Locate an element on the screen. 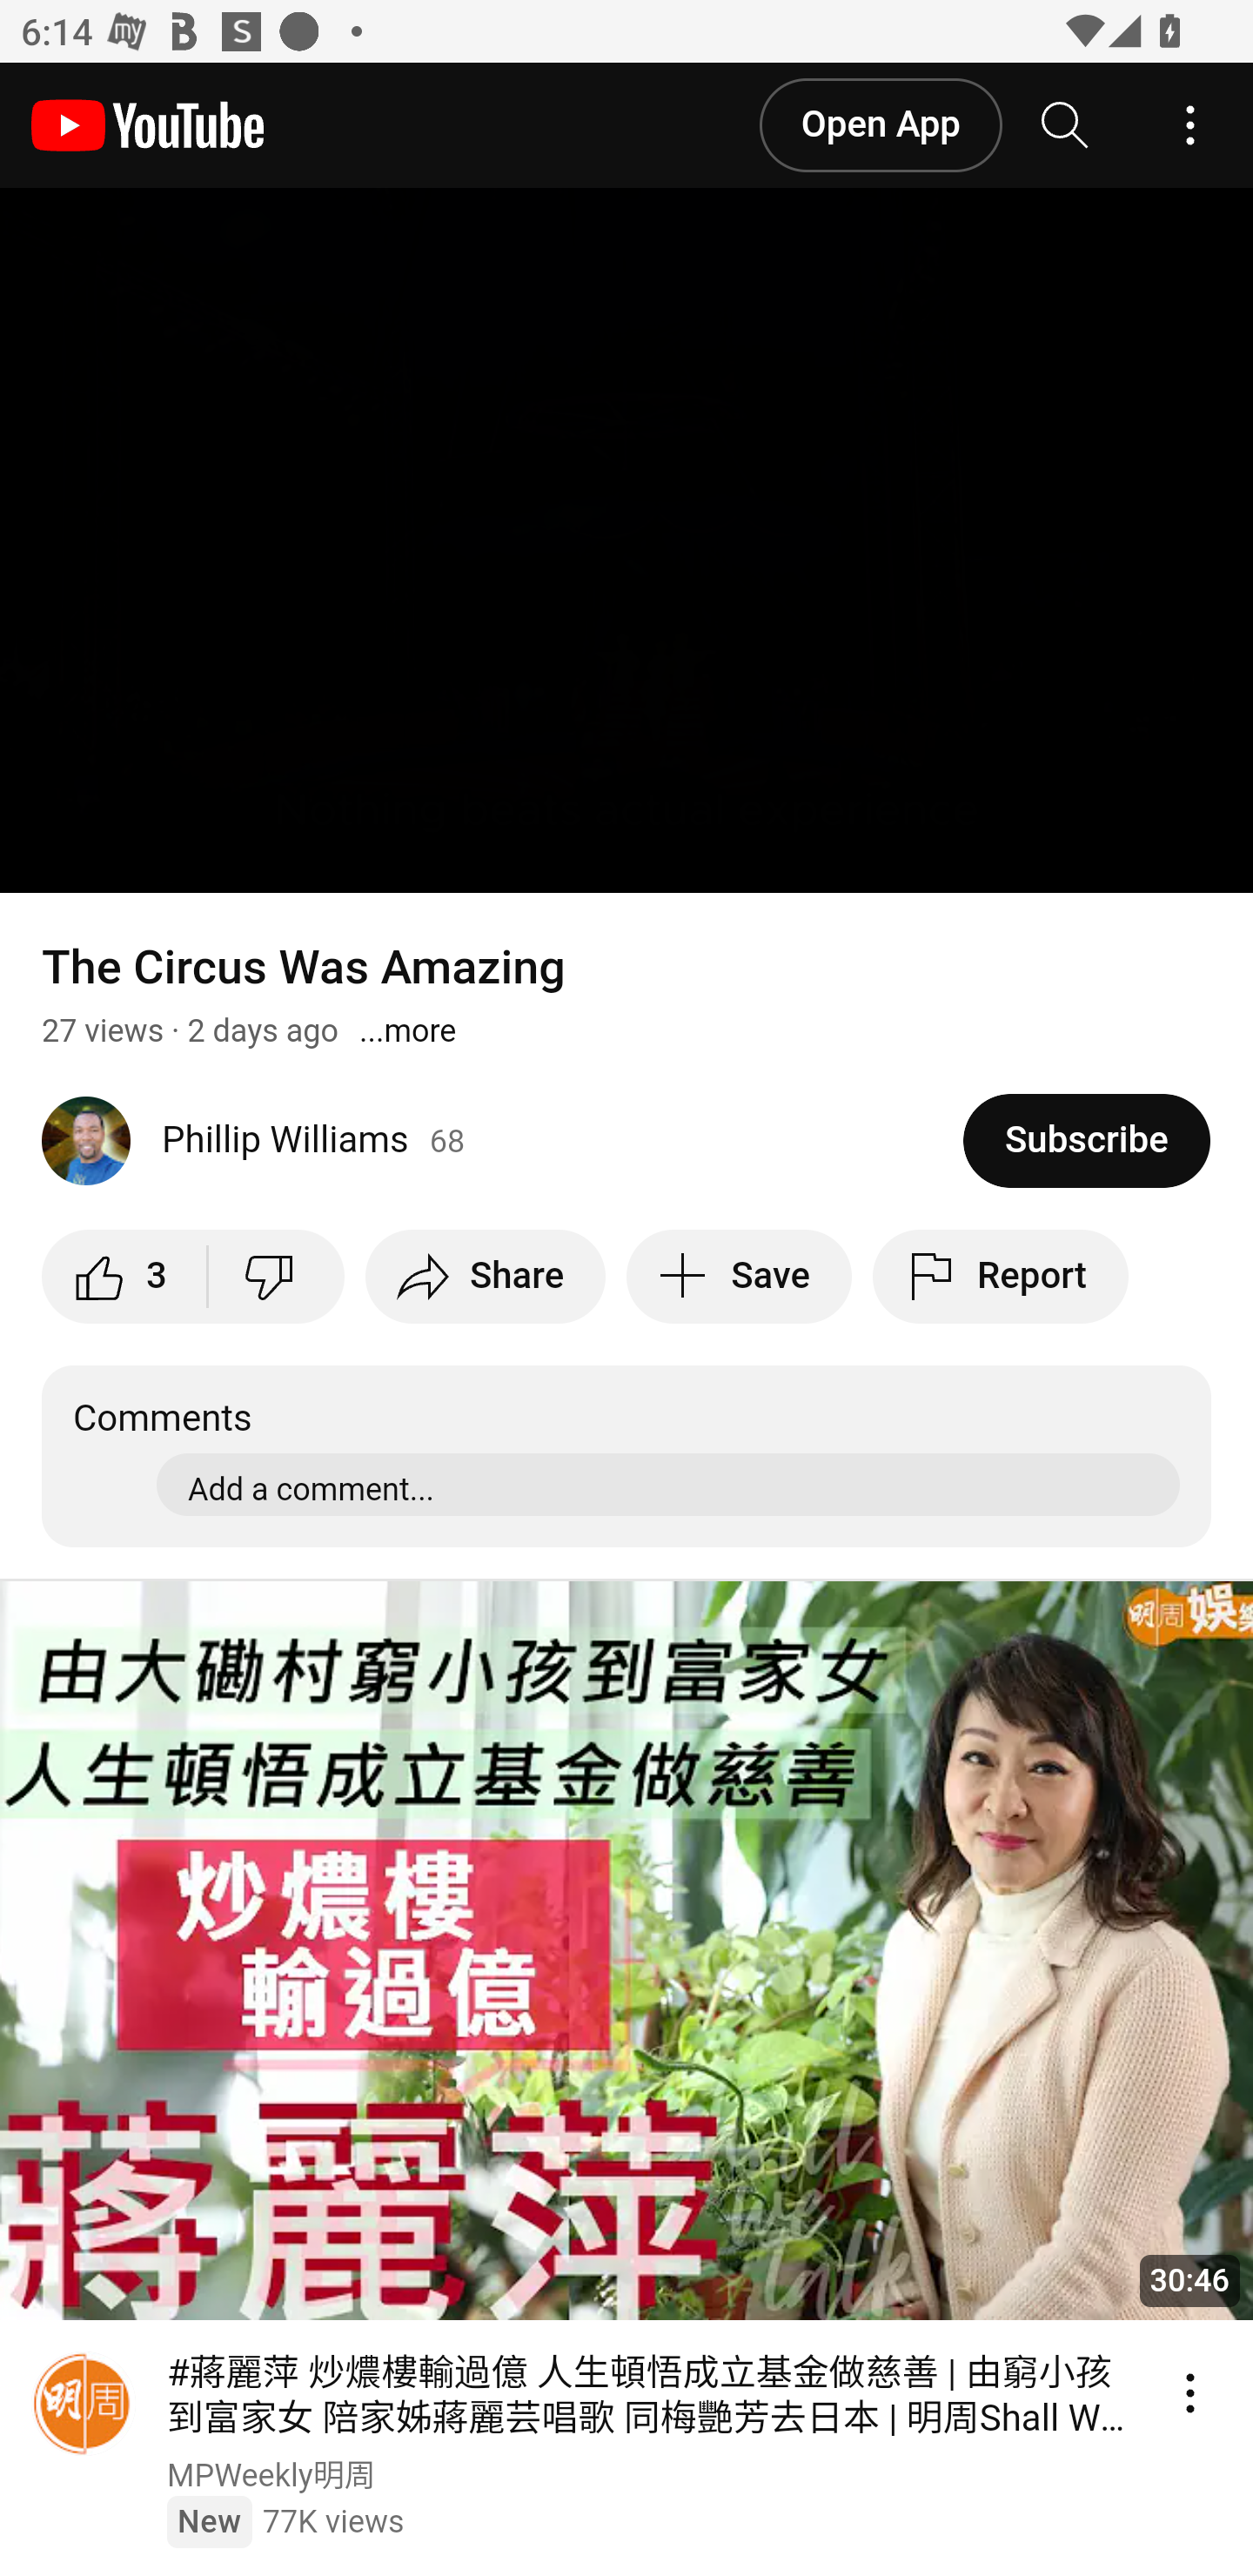 The height and width of the screenshot is (2576, 1253). Search YouTube is located at coordinates (1065, 125).